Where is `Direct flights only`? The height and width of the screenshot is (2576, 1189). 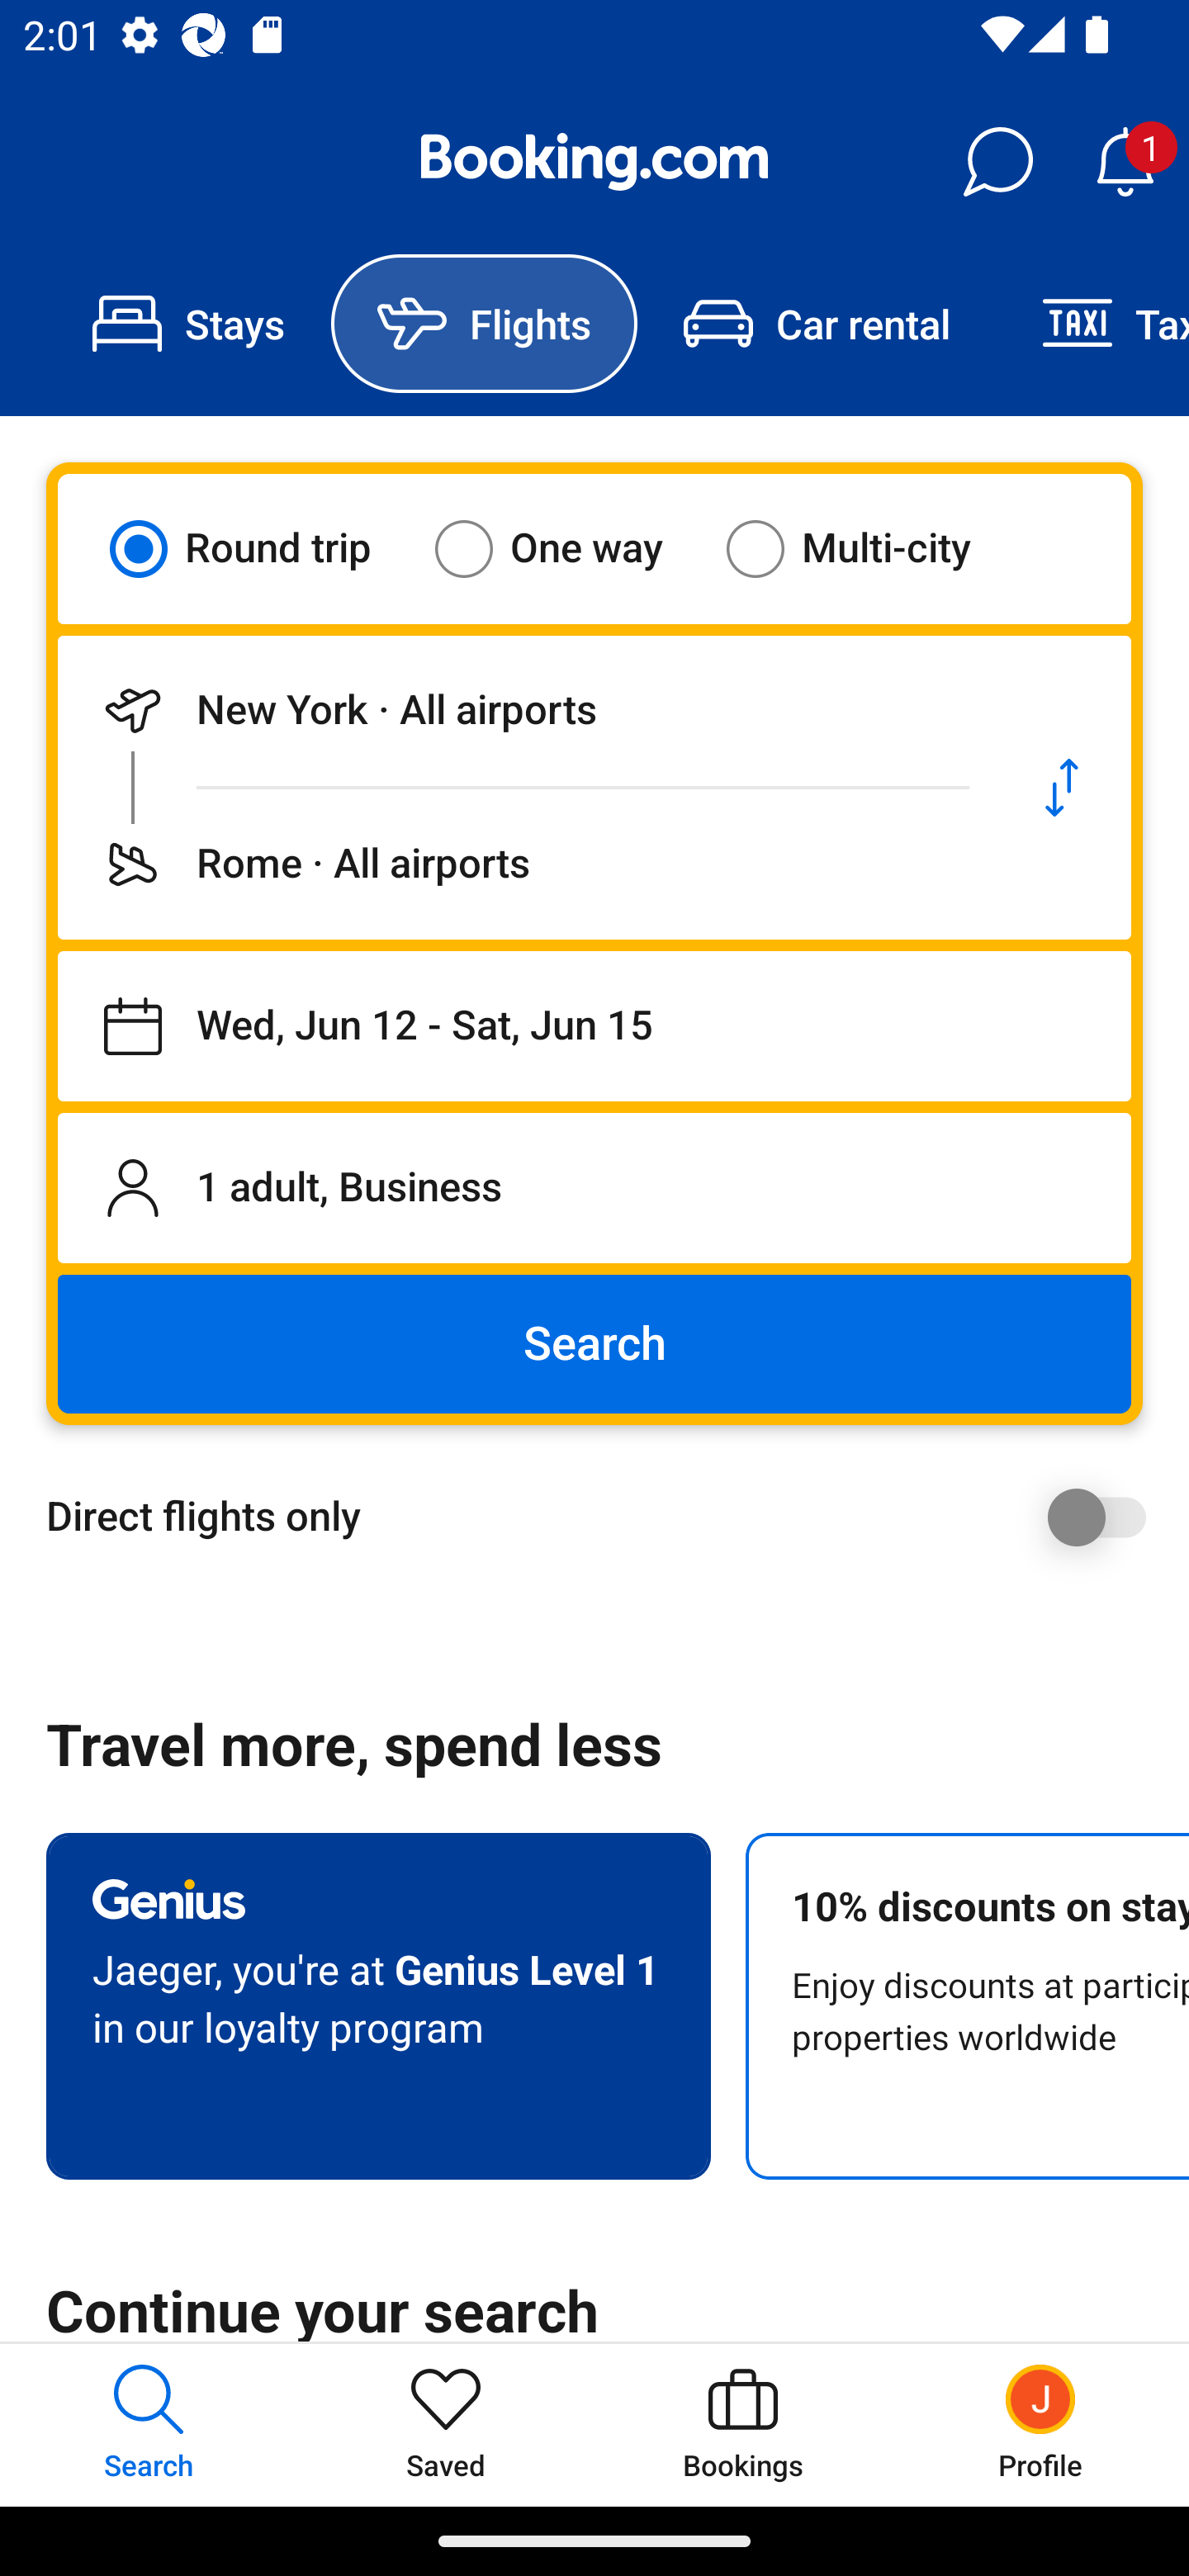
Direct flights only is located at coordinates (606, 1517).